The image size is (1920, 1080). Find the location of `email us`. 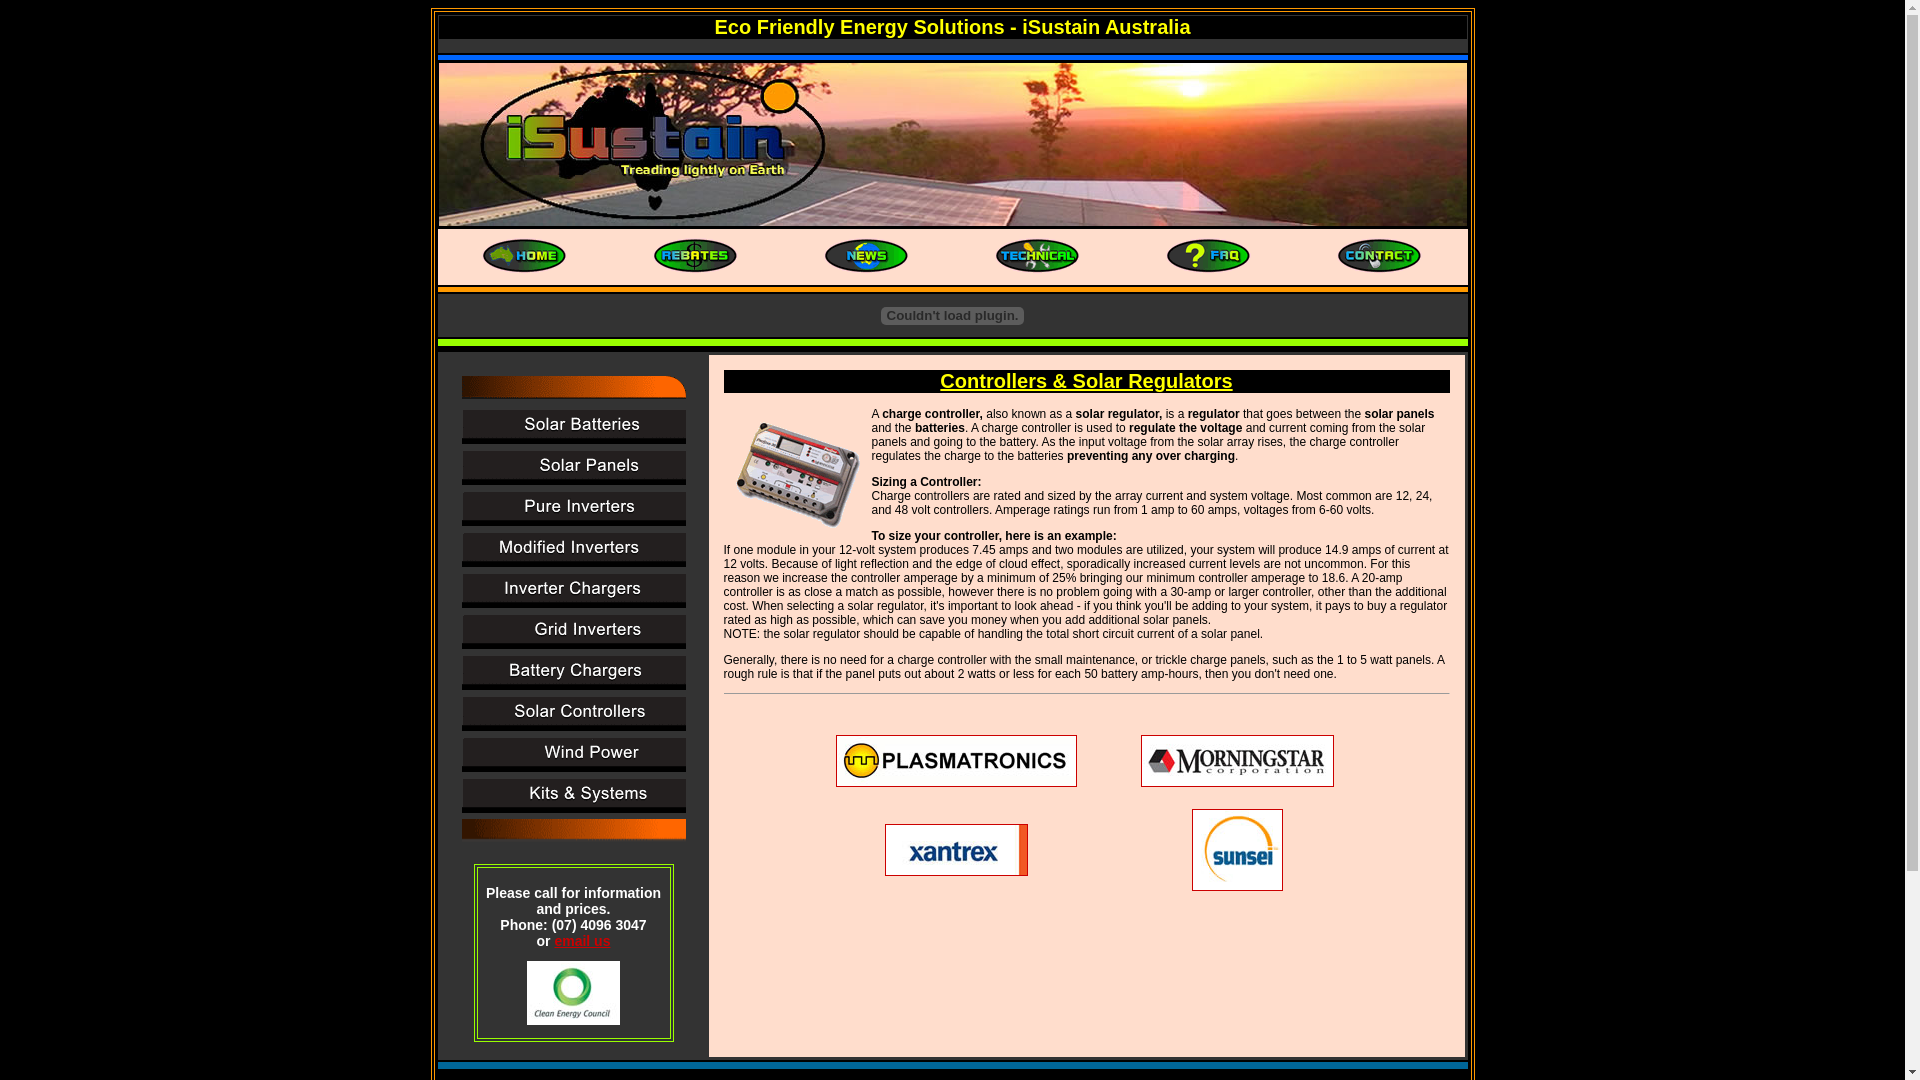

email us is located at coordinates (582, 941).